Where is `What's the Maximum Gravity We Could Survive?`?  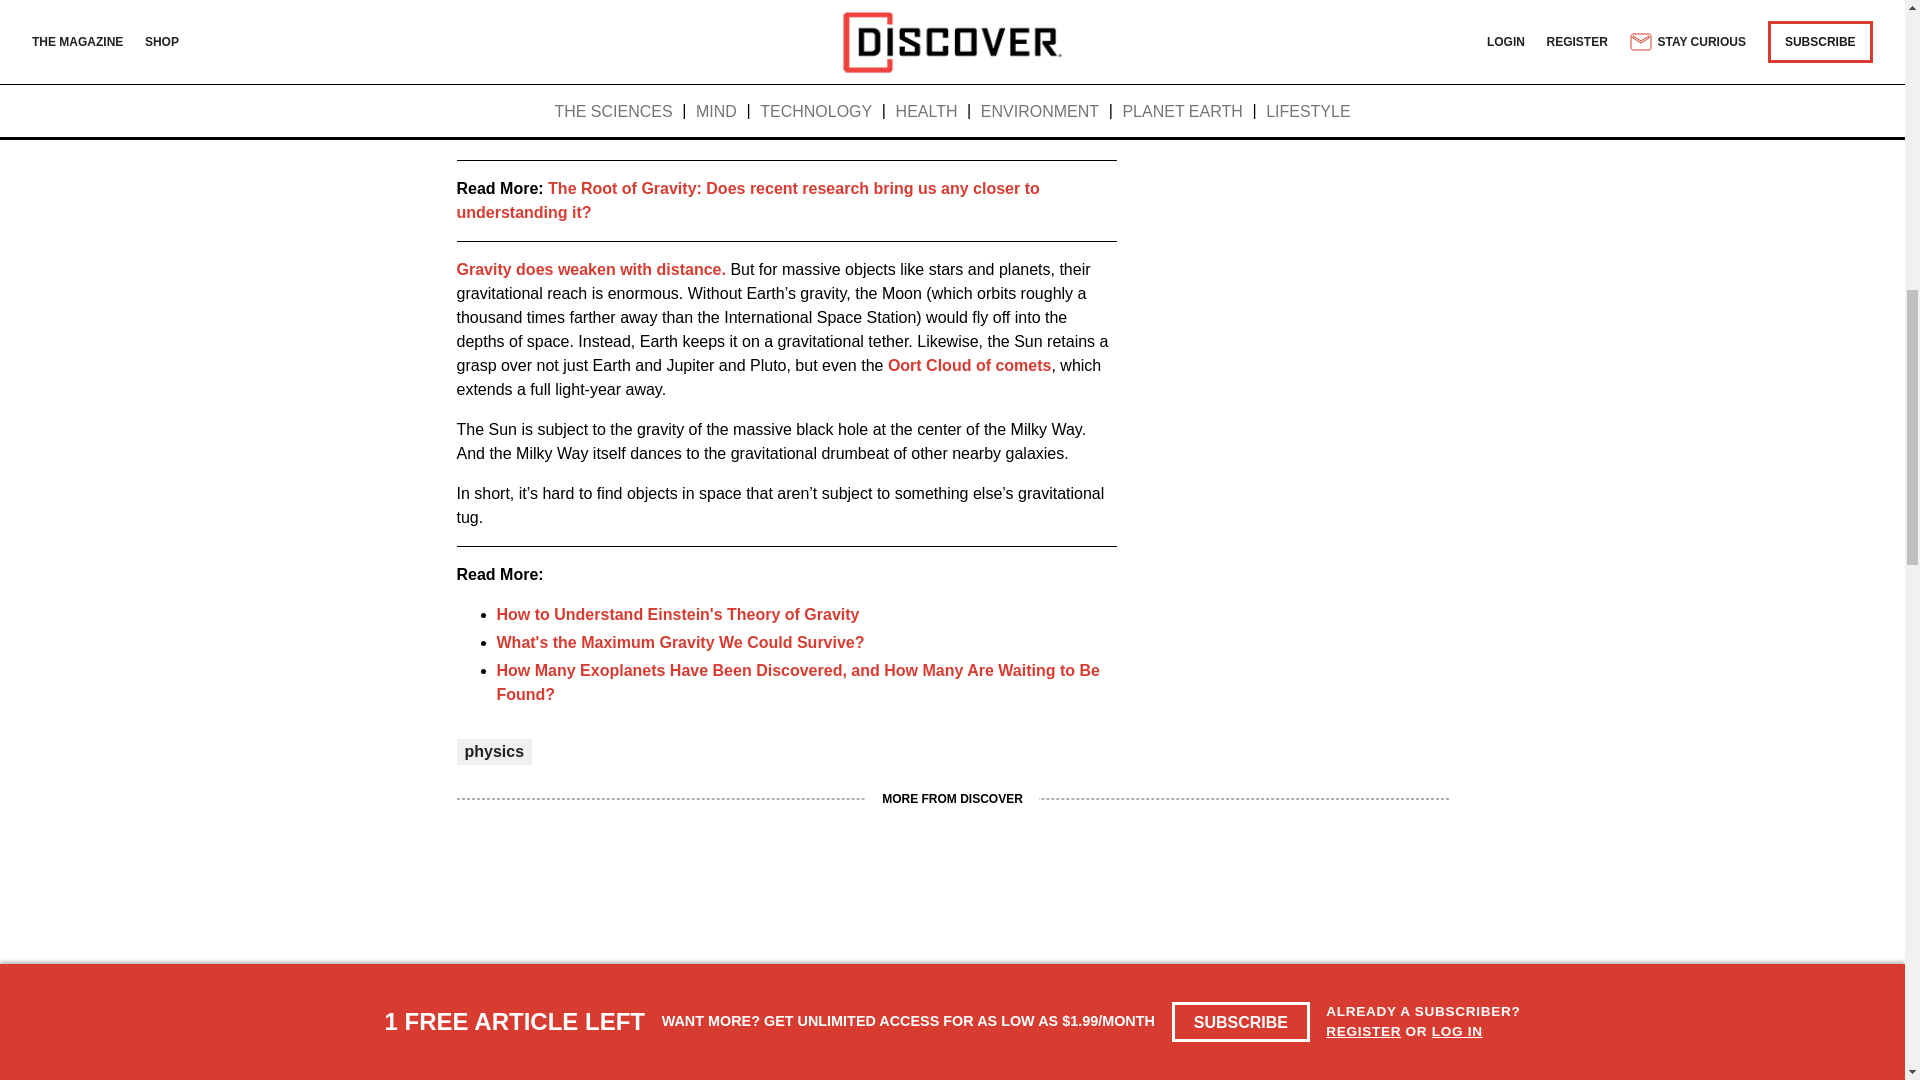
What's the Maximum Gravity We Could Survive? is located at coordinates (680, 642).